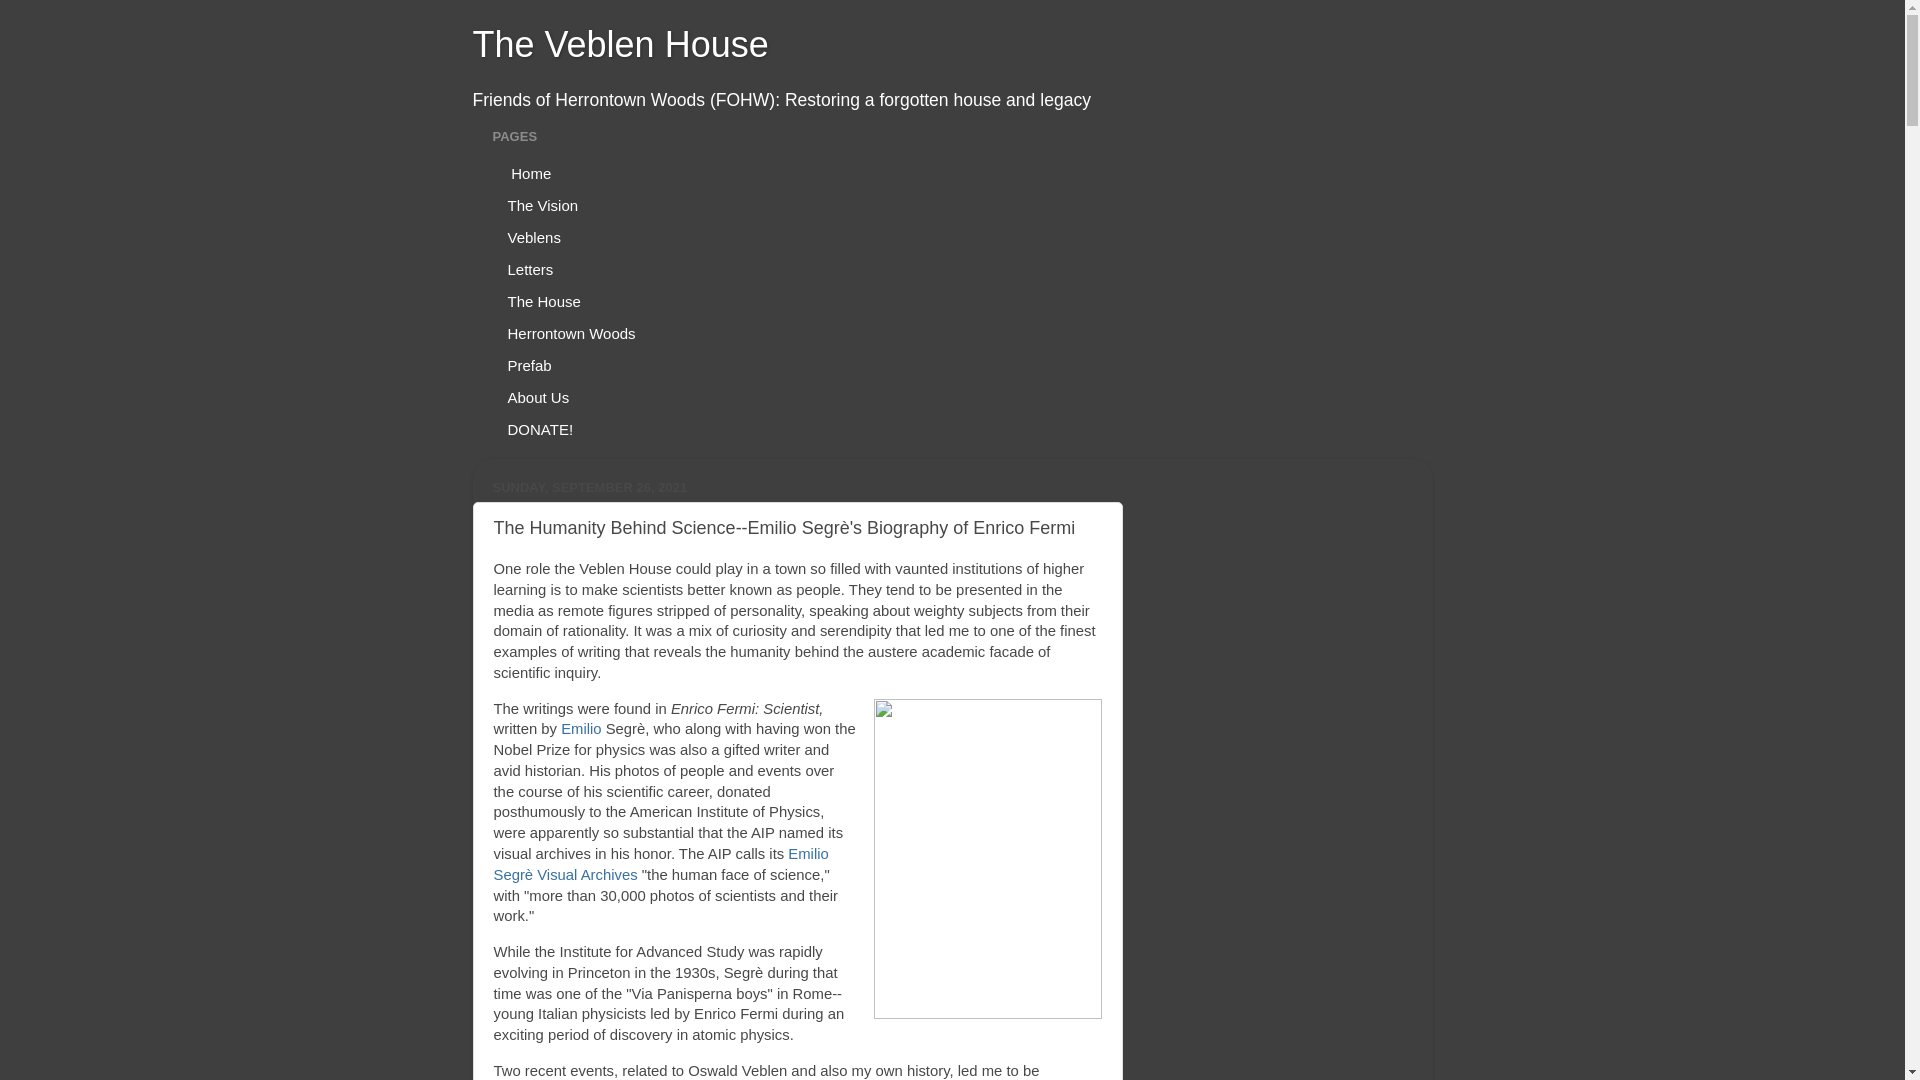 The width and height of the screenshot is (1920, 1080). I want to click on The House, so click(543, 301).